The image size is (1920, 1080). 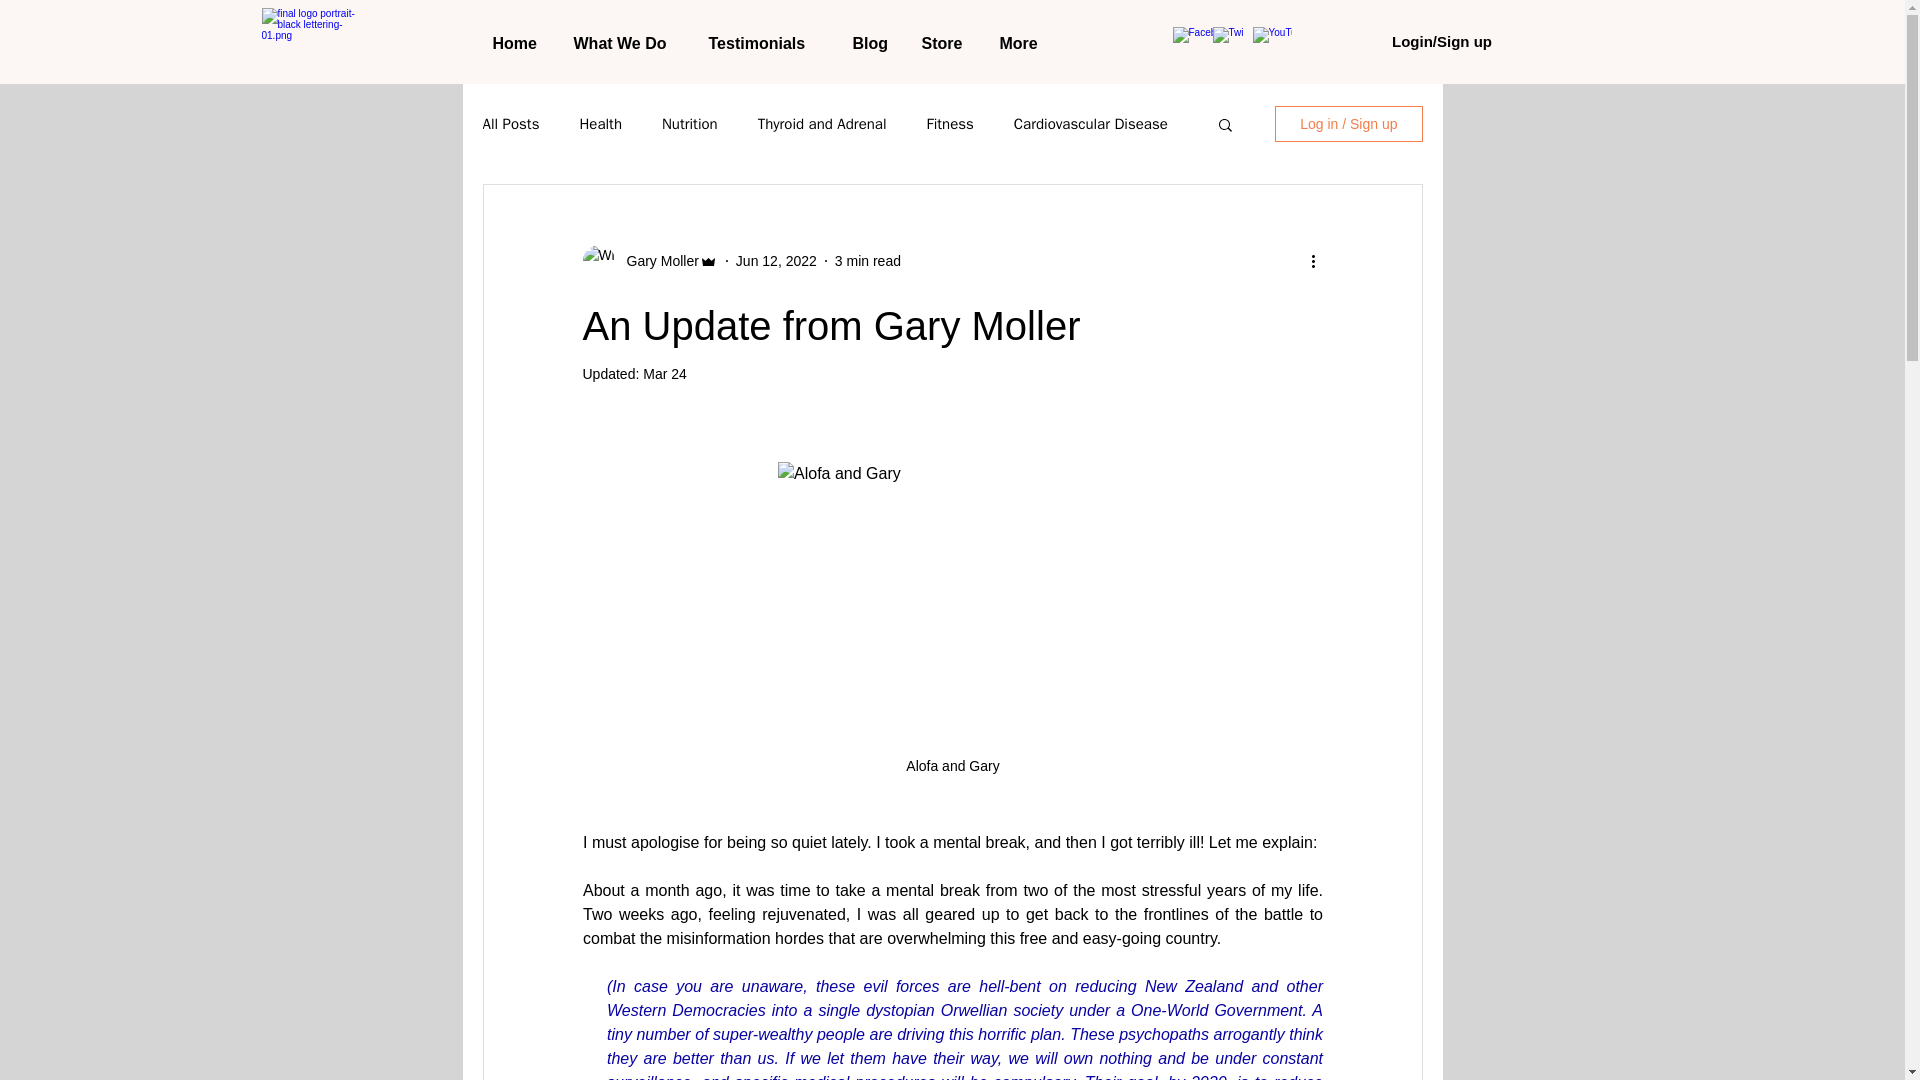 I want to click on Store, so click(x=944, y=44).